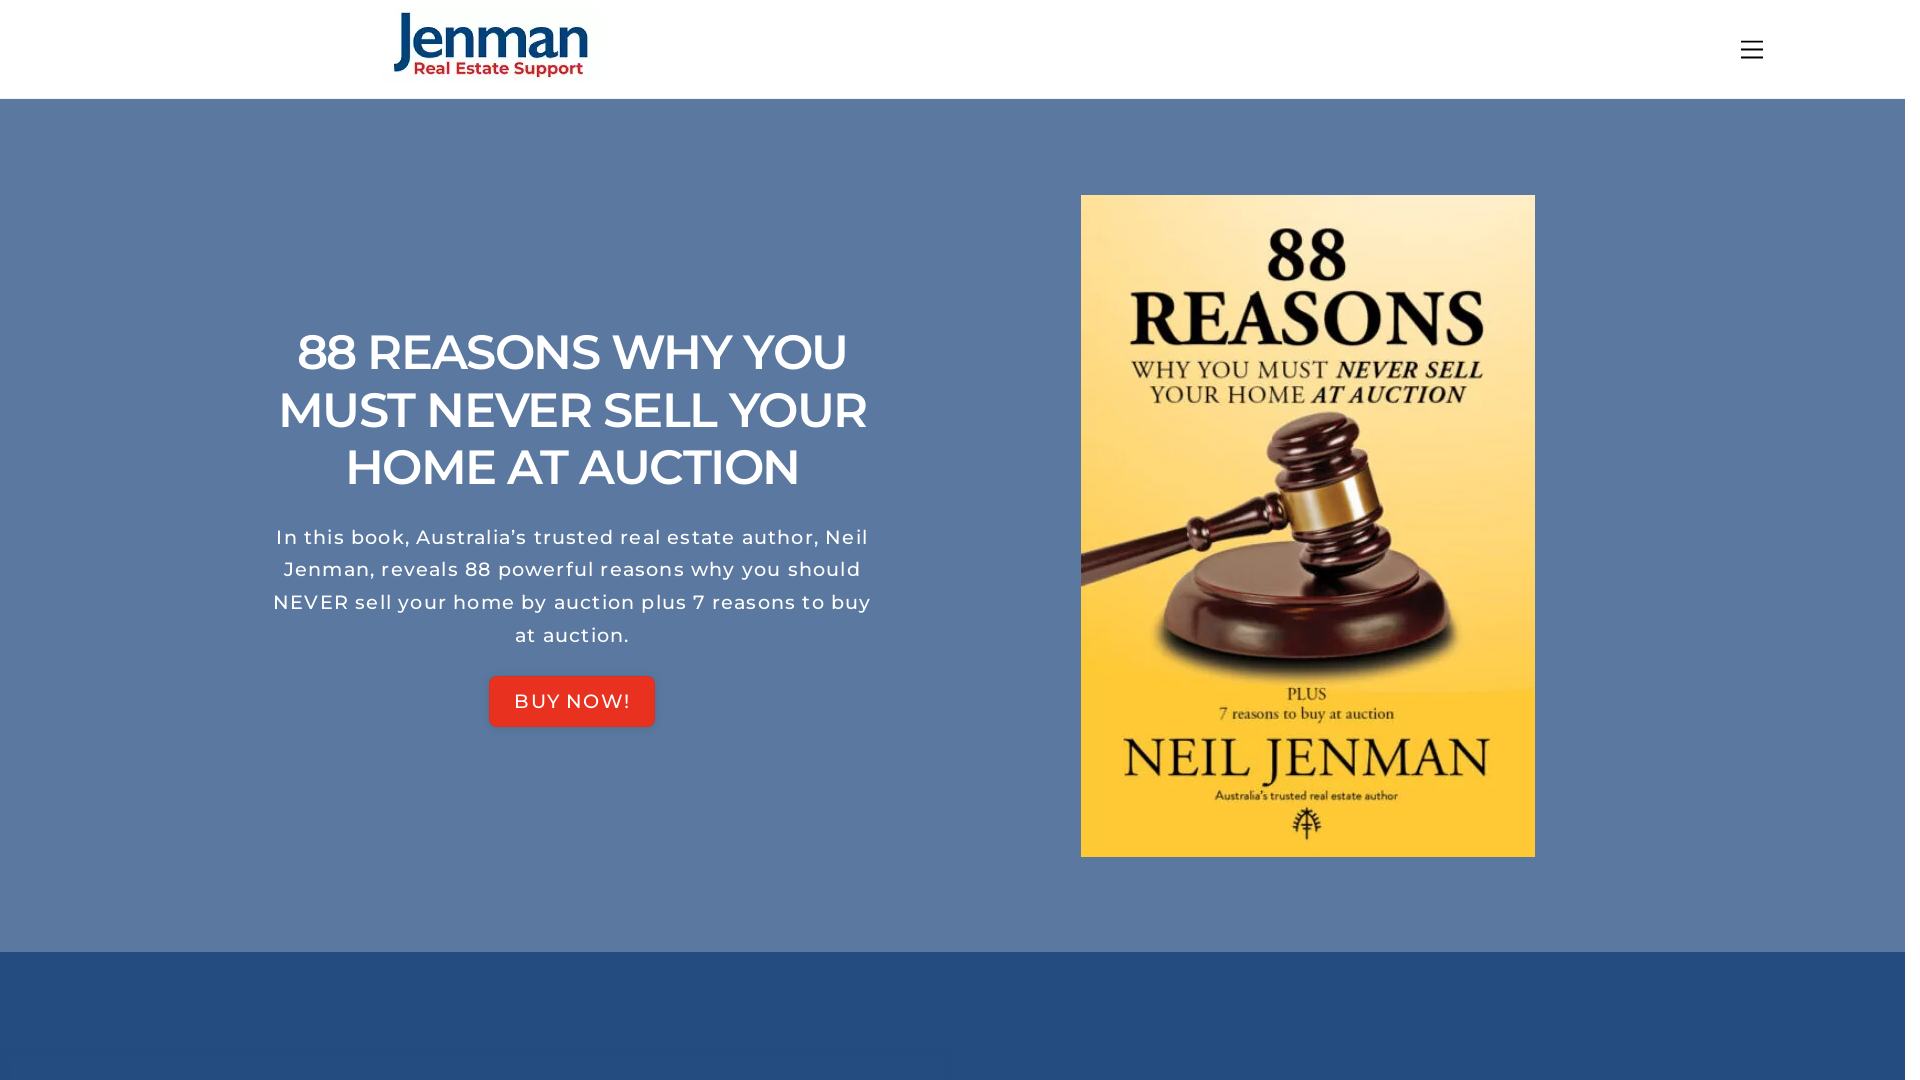 This screenshot has width=1920, height=1080. What do you see at coordinates (490, 46) in the screenshot?
I see `Jenman Real Estate Support short` at bounding box center [490, 46].